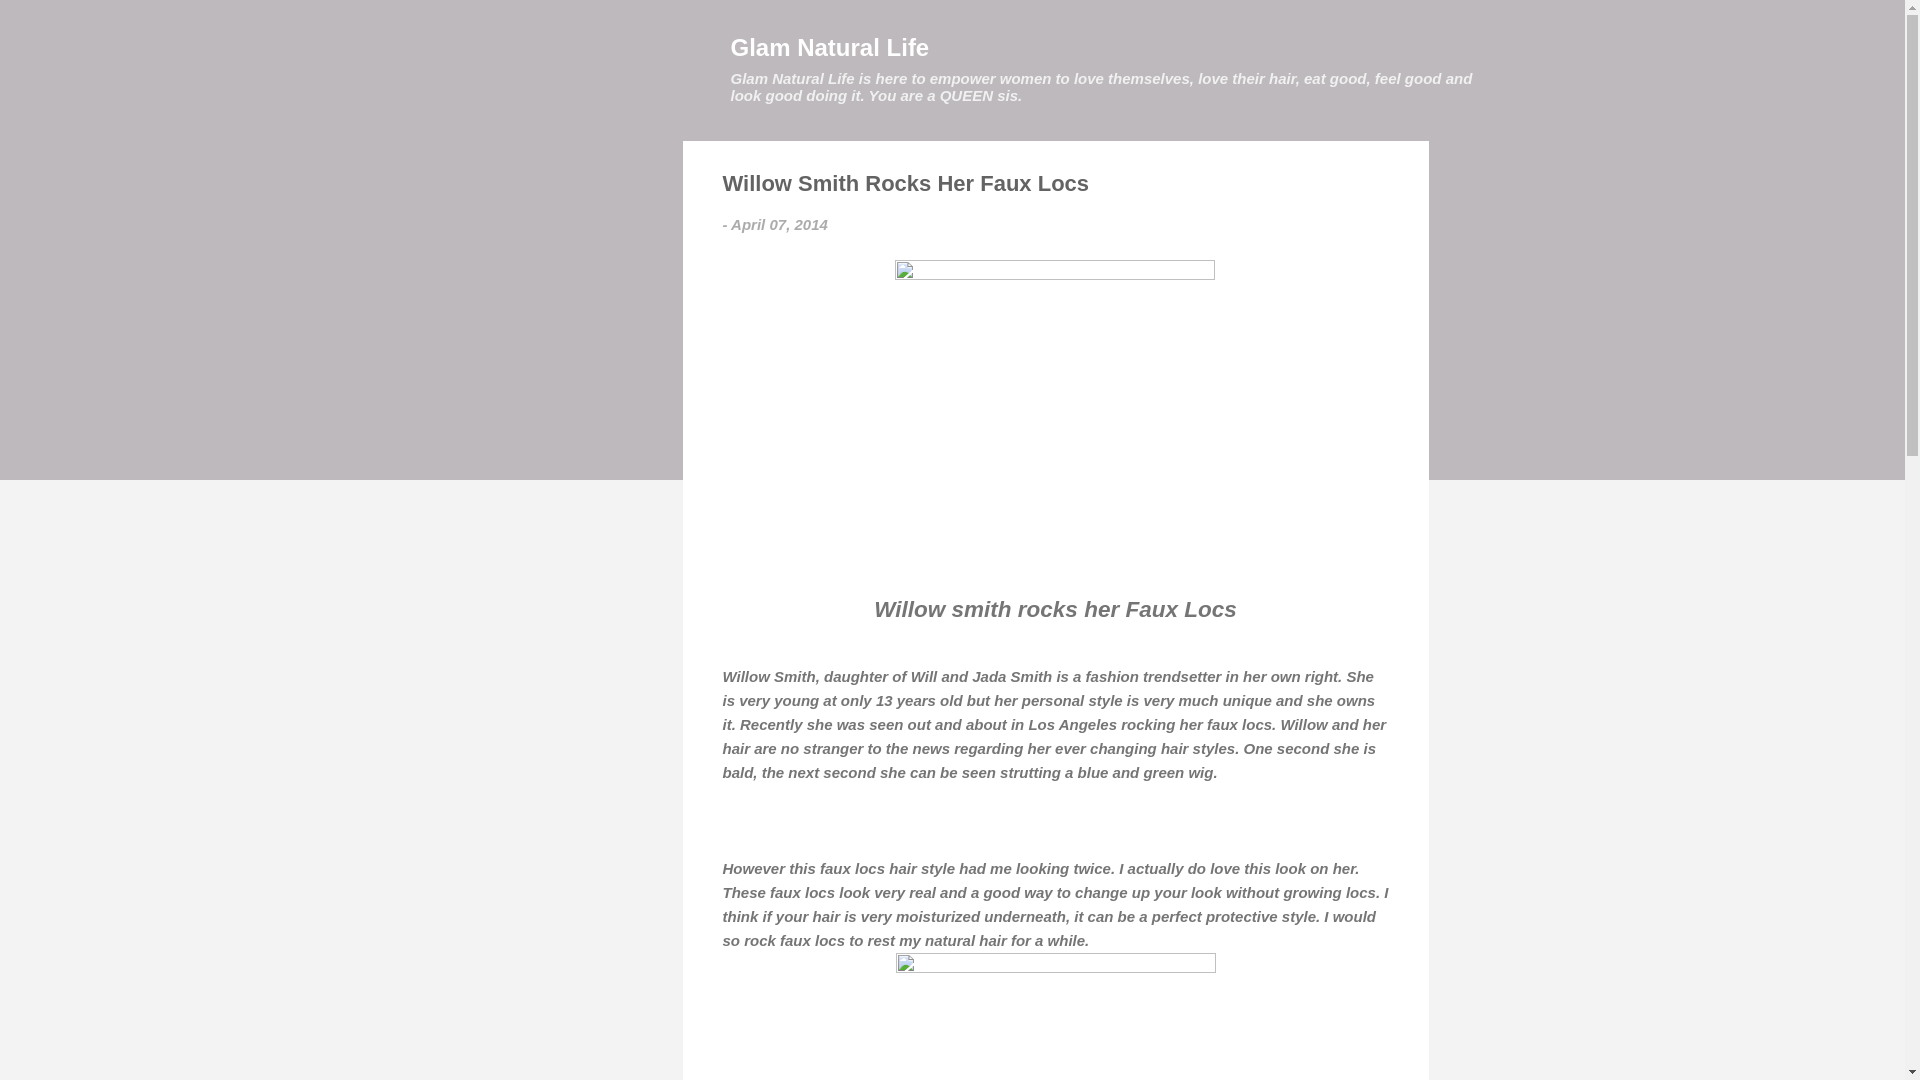 The width and height of the screenshot is (1920, 1080). Describe the element at coordinates (779, 224) in the screenshot. I see `permanent link` at that location.